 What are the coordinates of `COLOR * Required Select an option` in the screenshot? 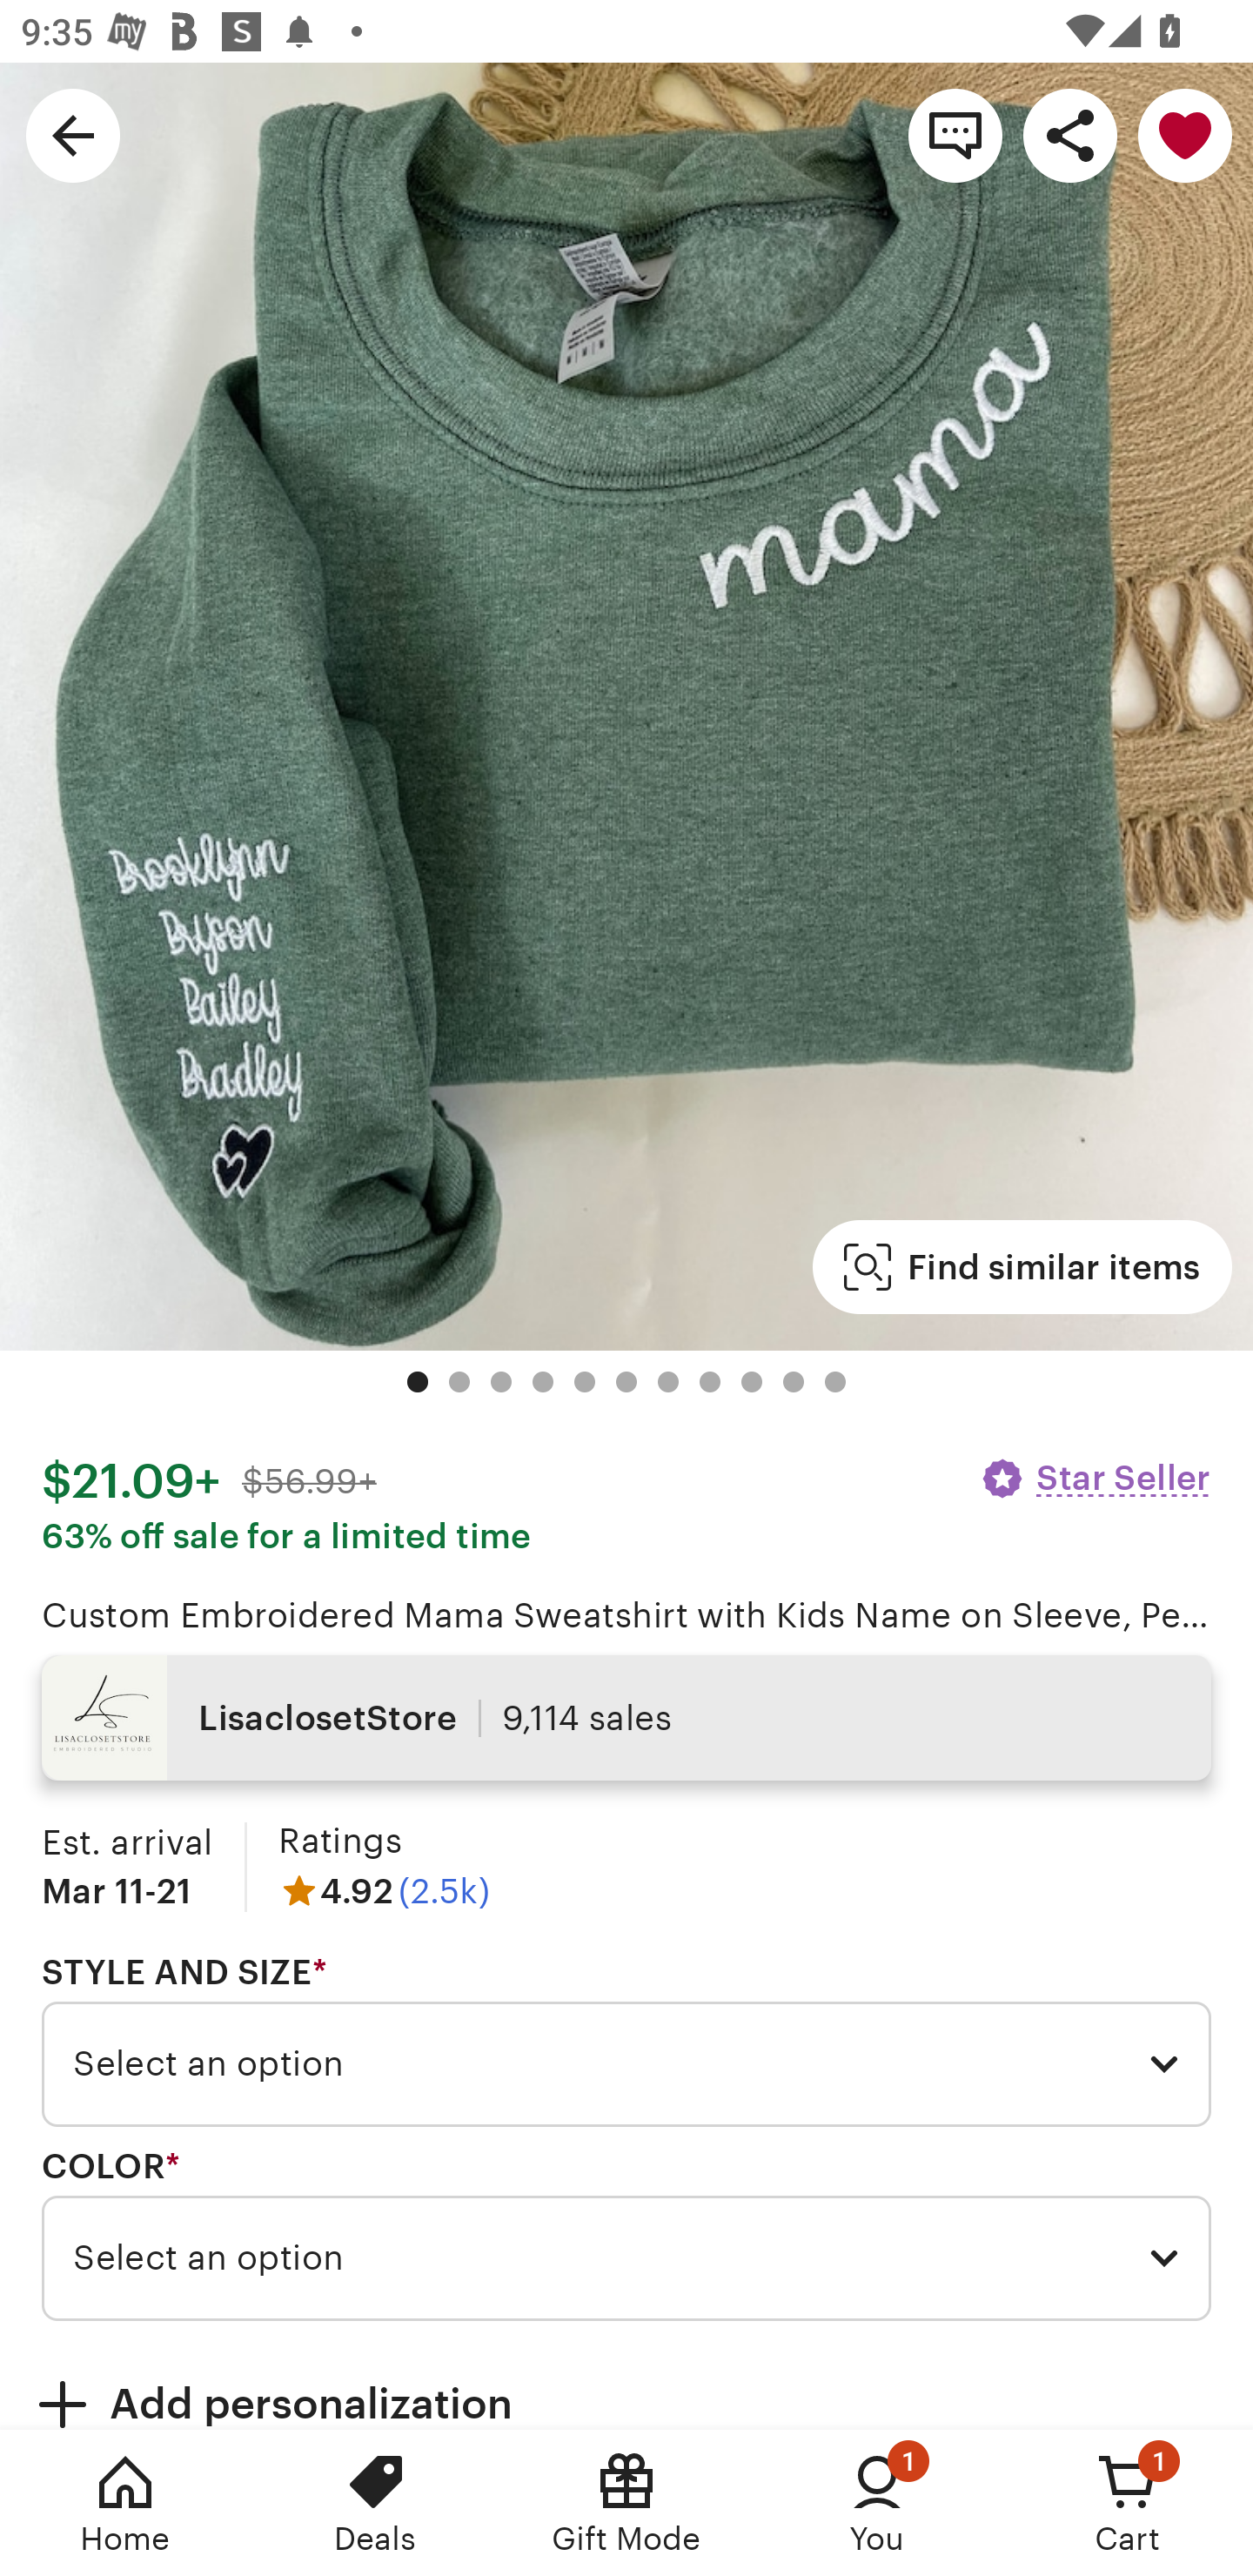 It's located at (626, 2234).